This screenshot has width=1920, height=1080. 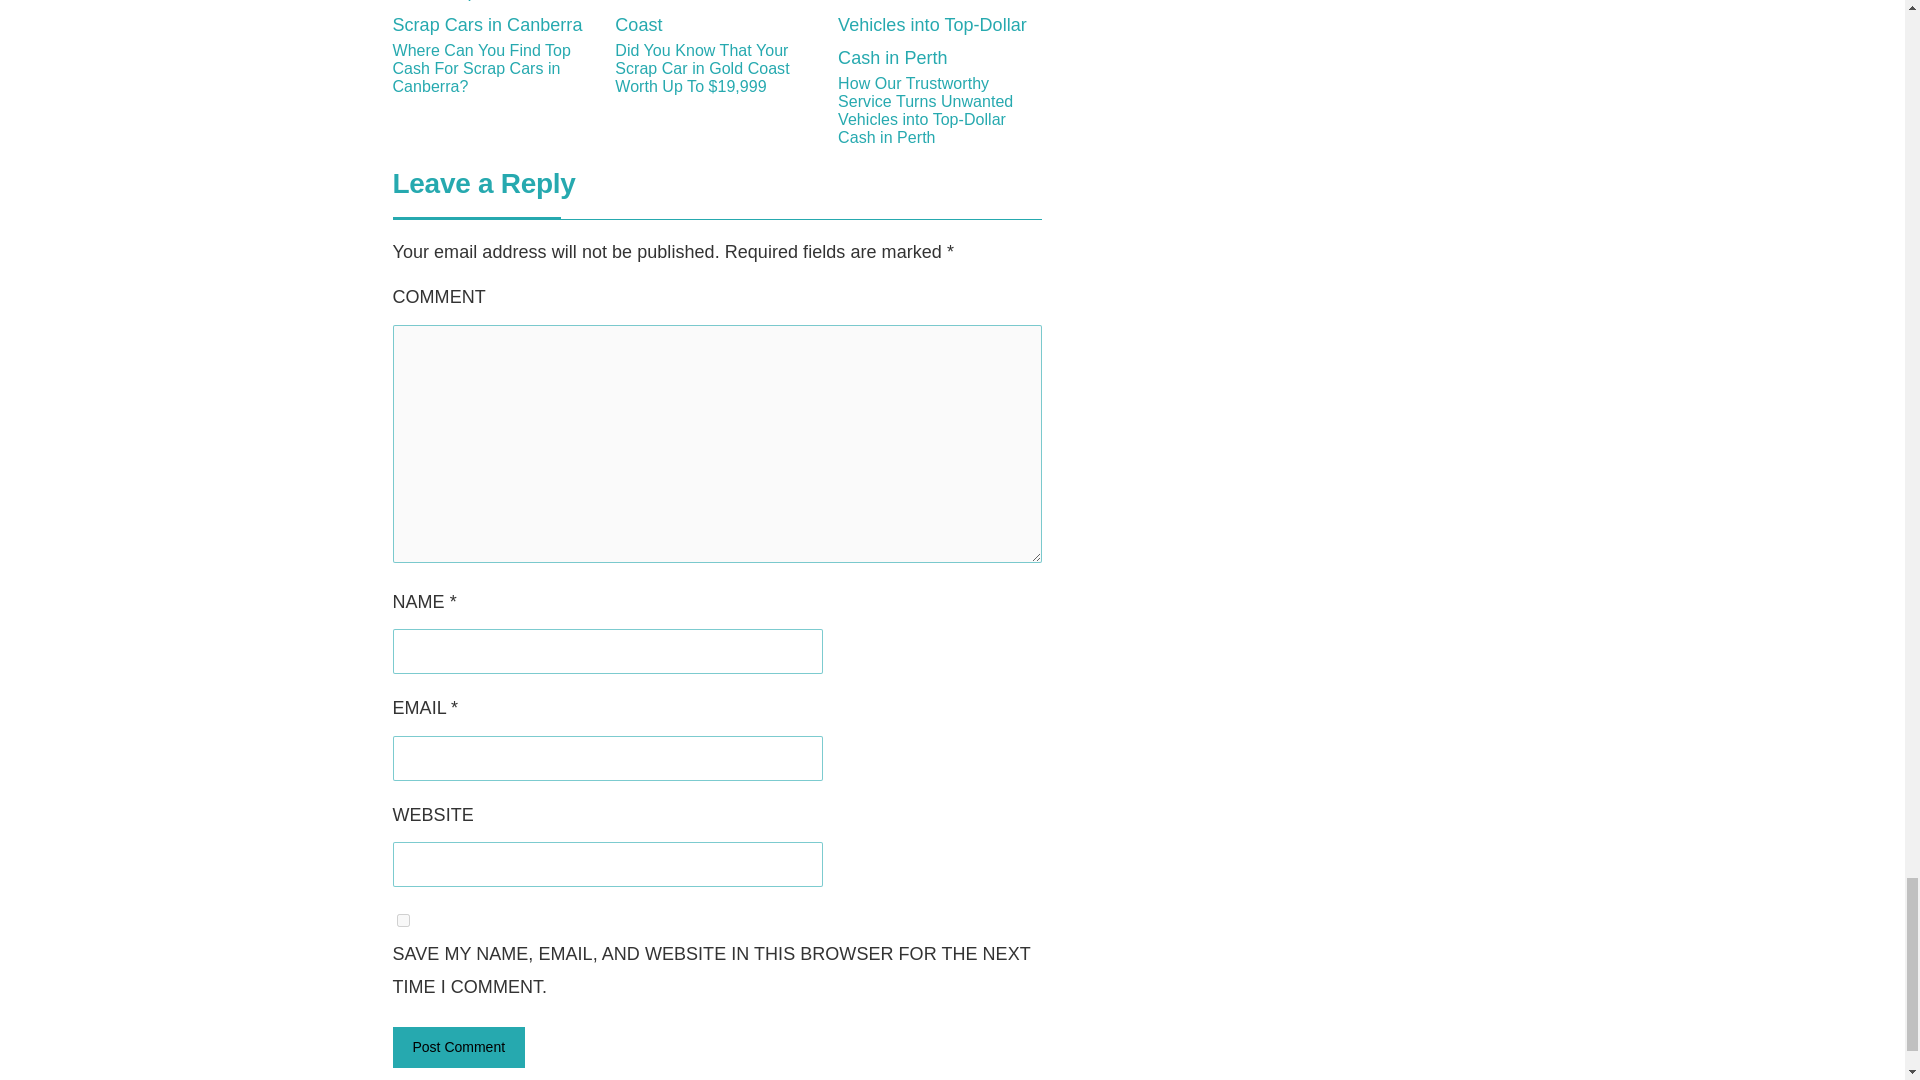 I want to click on Where Can You Find Top Cash For Scrap Cars in Canberra?, so click(x=493, y=69).